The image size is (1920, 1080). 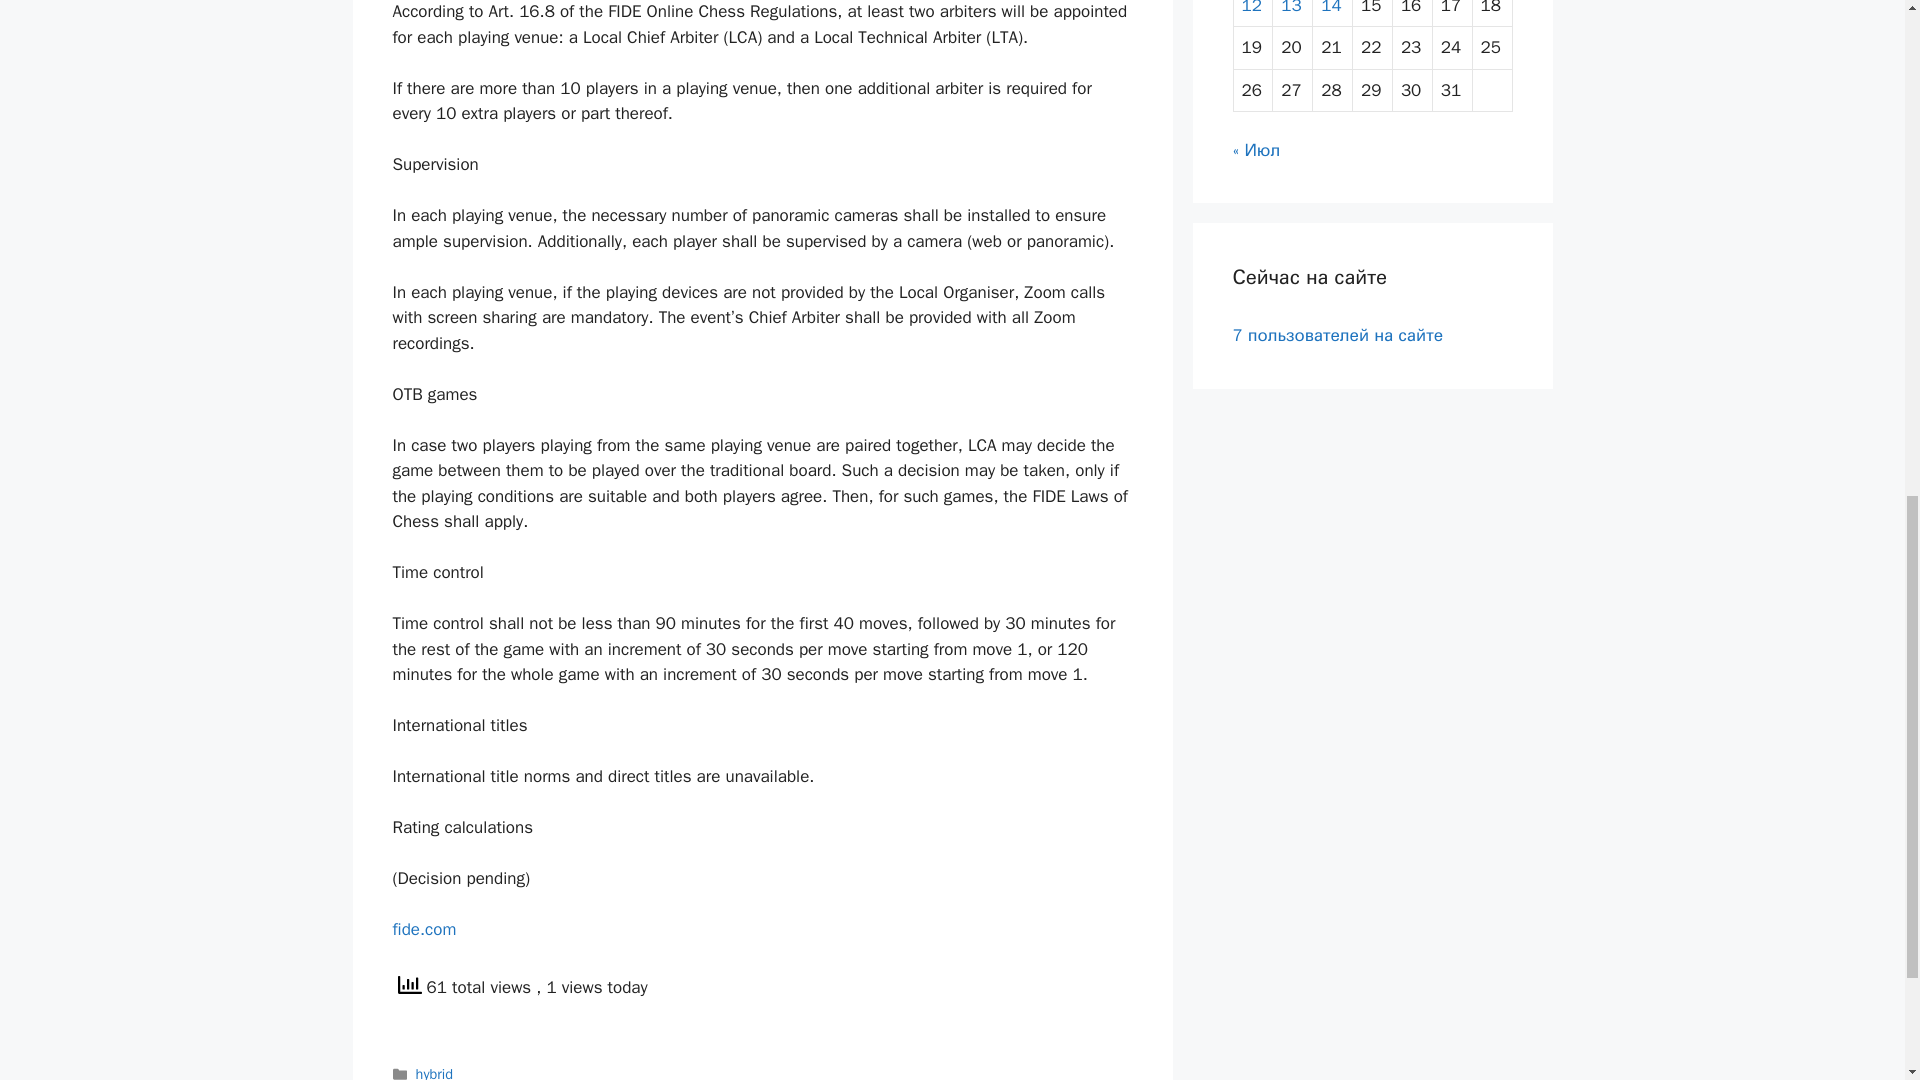 I want to click on hybrid, so click(x=434, y=1072).